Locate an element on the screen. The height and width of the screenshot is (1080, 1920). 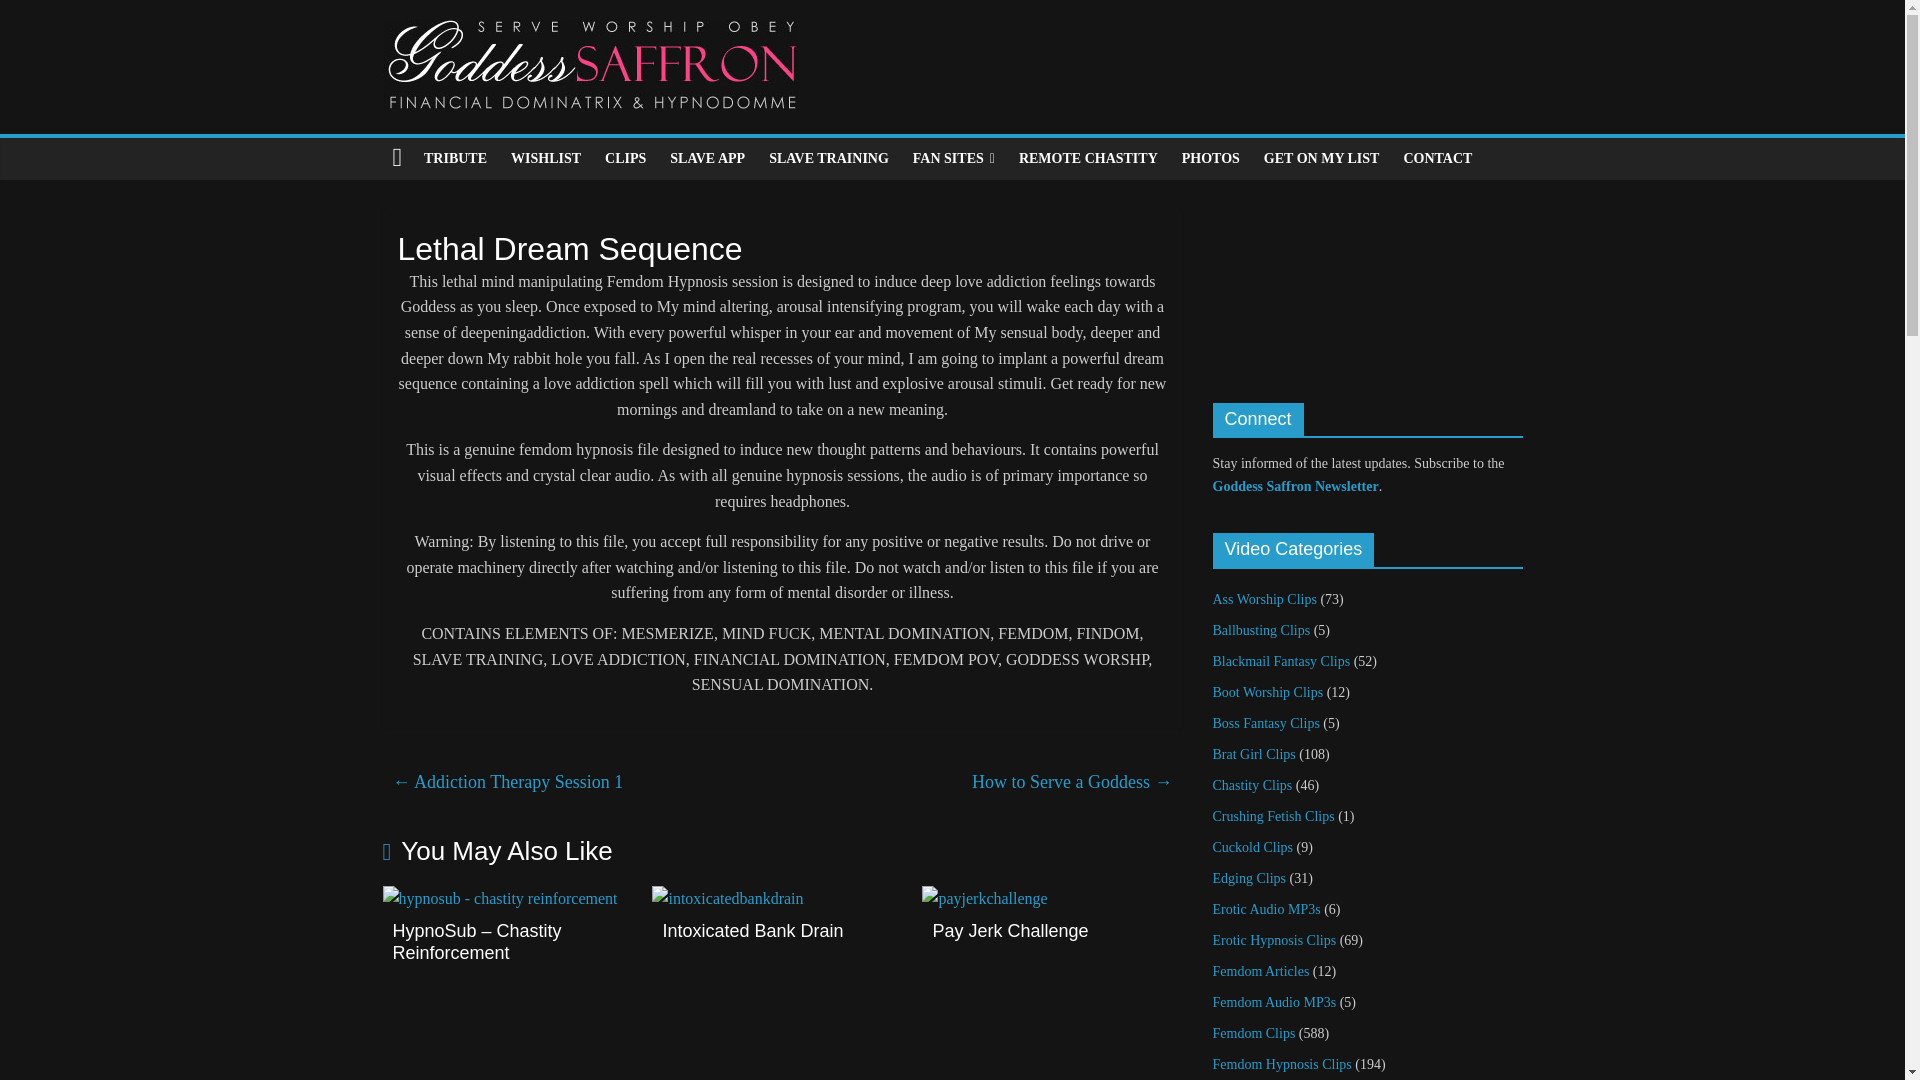
PHOTOS is located at coordinates (1210, 159).